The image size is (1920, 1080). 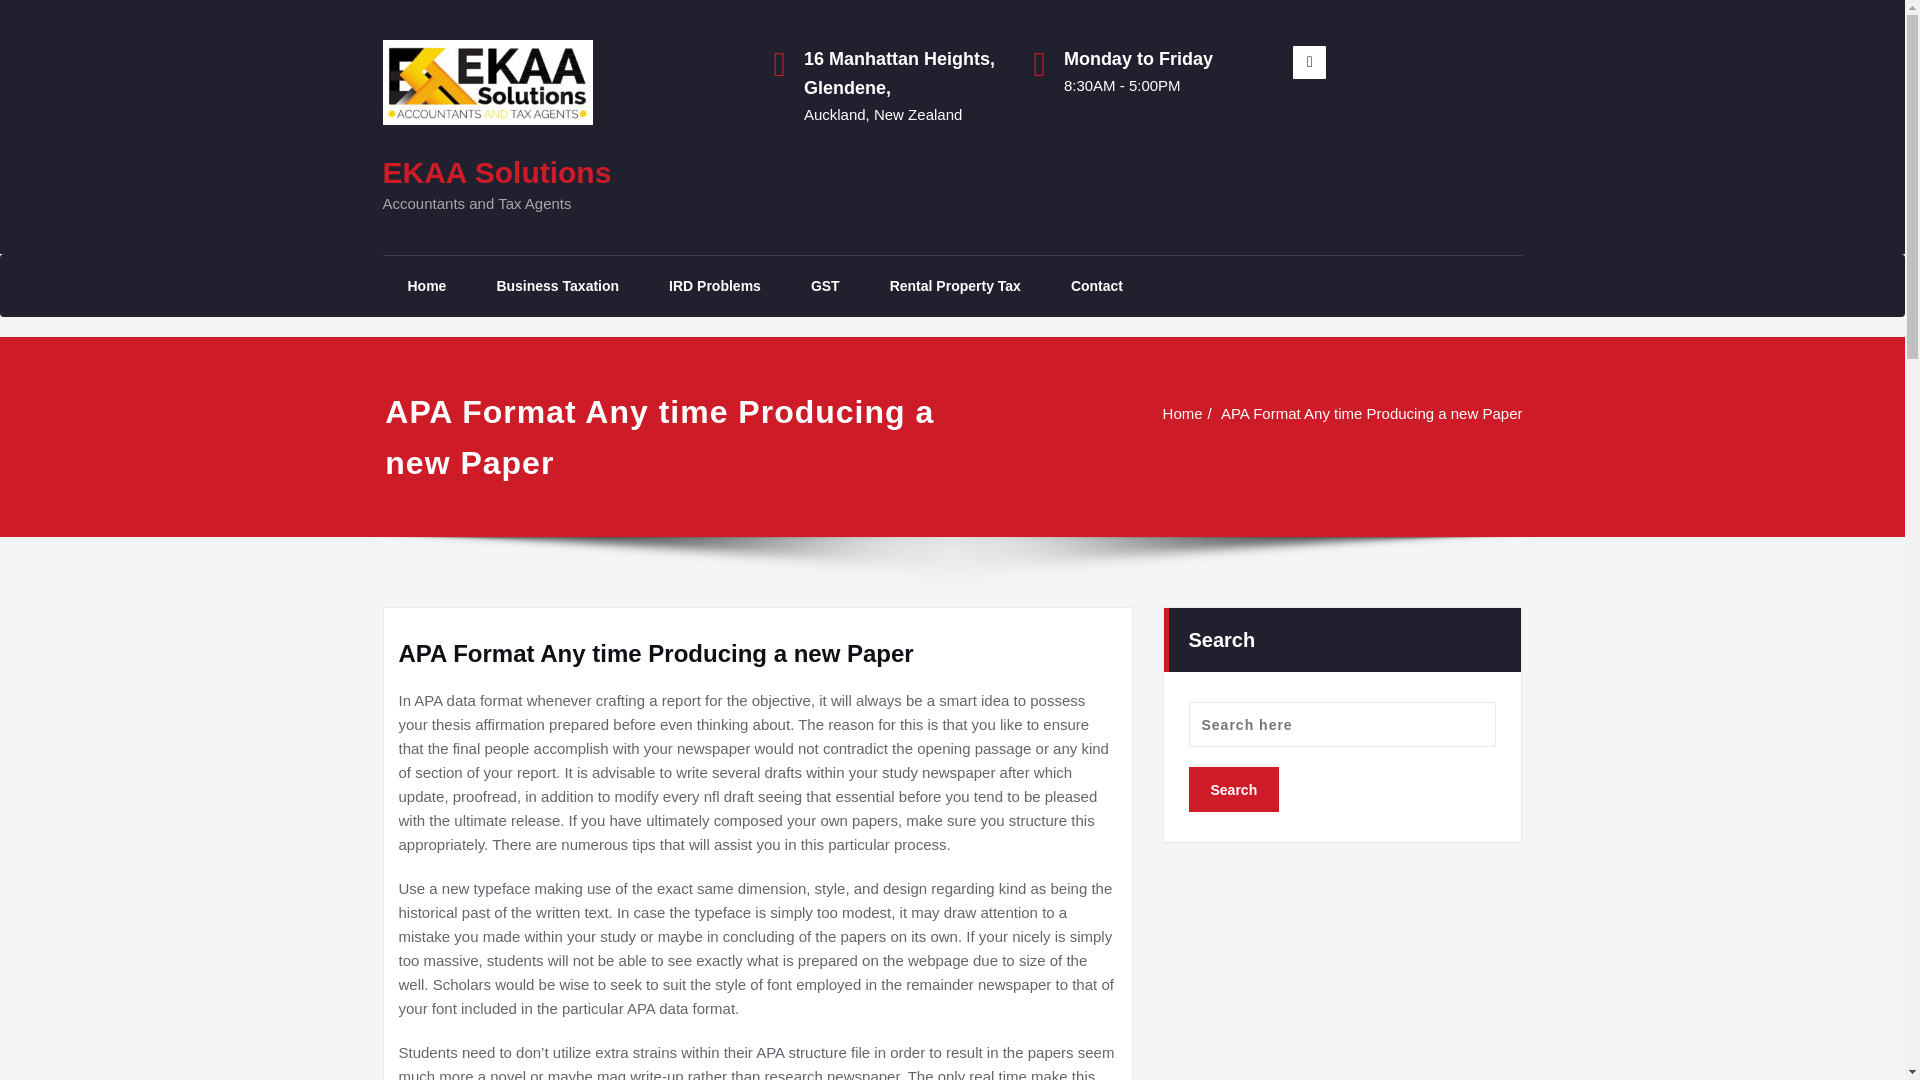 What do you see at coordinates (496, 172) in the screenshot?
I see `EKAA Solutions` at bounding box center [496, 172].